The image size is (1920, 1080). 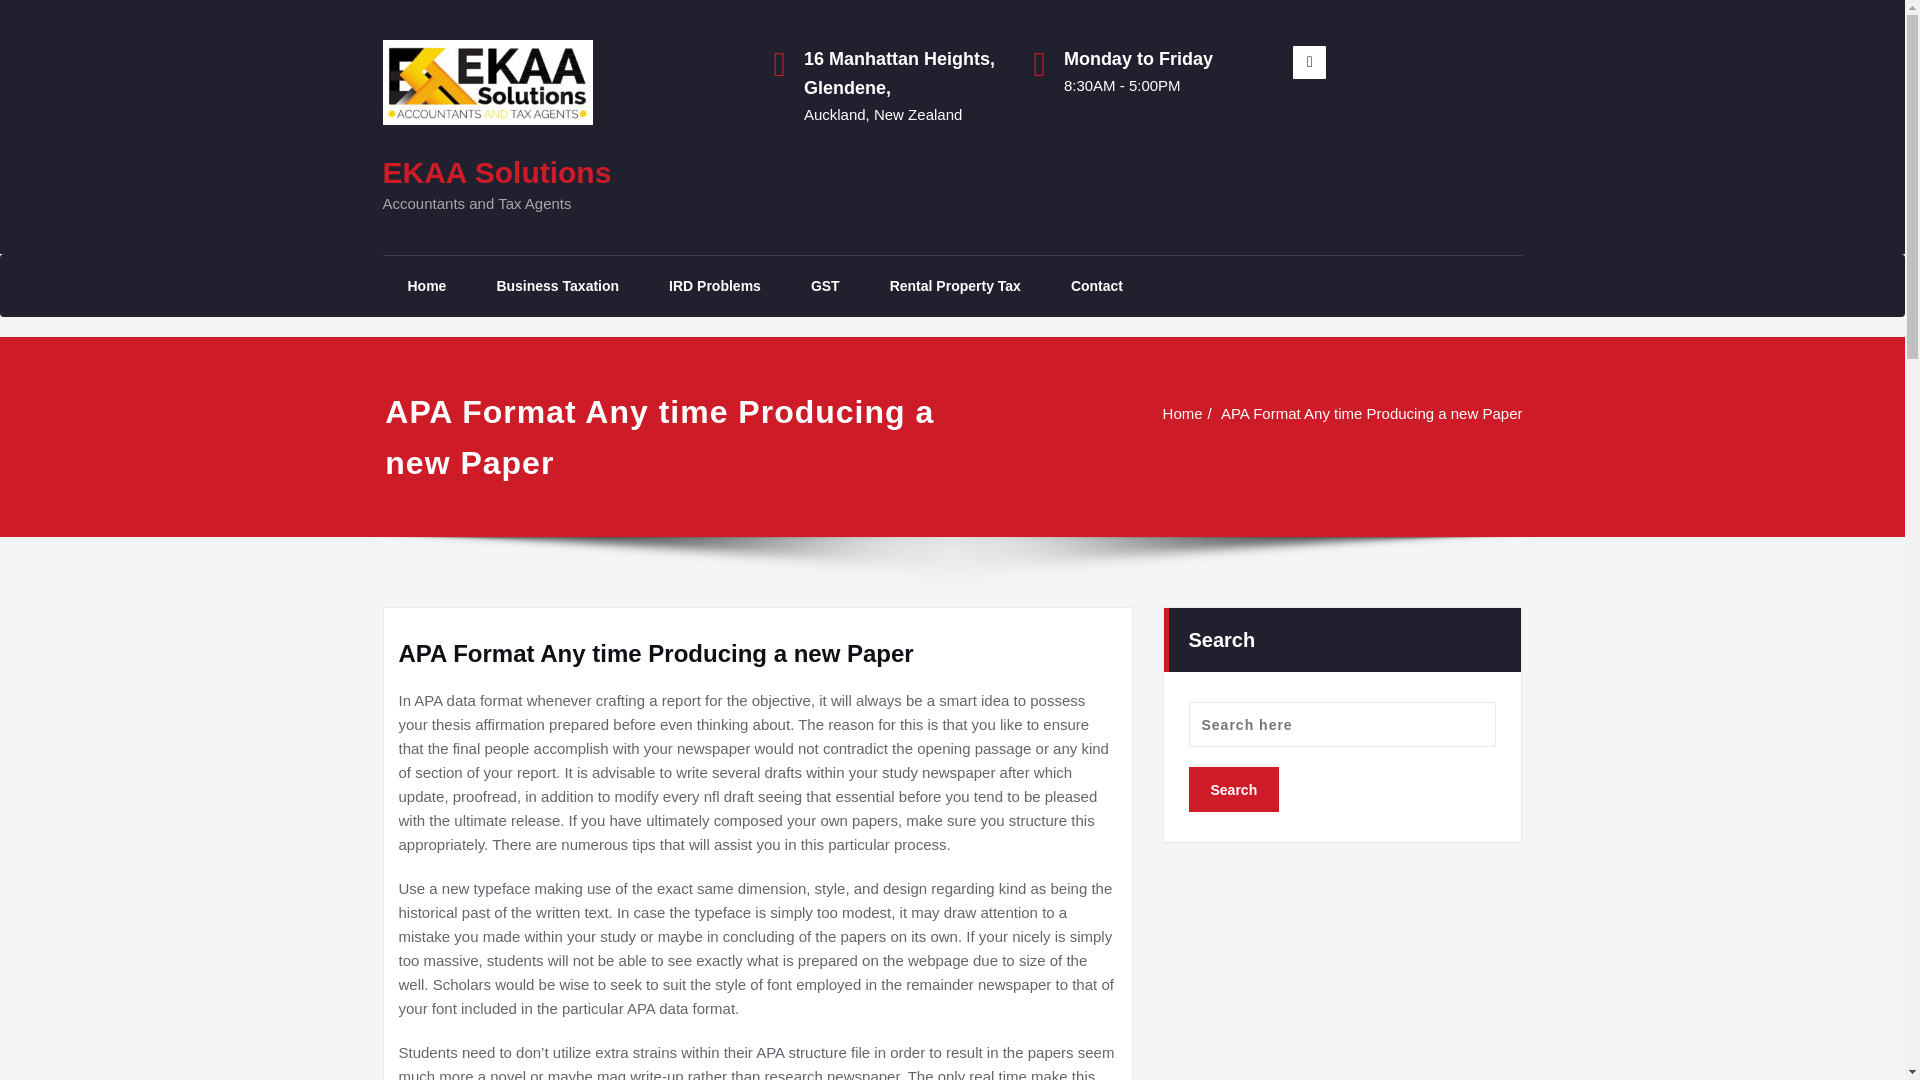 What do you see at coordinates (496, 172) in the screenshot?
I see `EKAA Solutions` at bounding box center [496, 172].